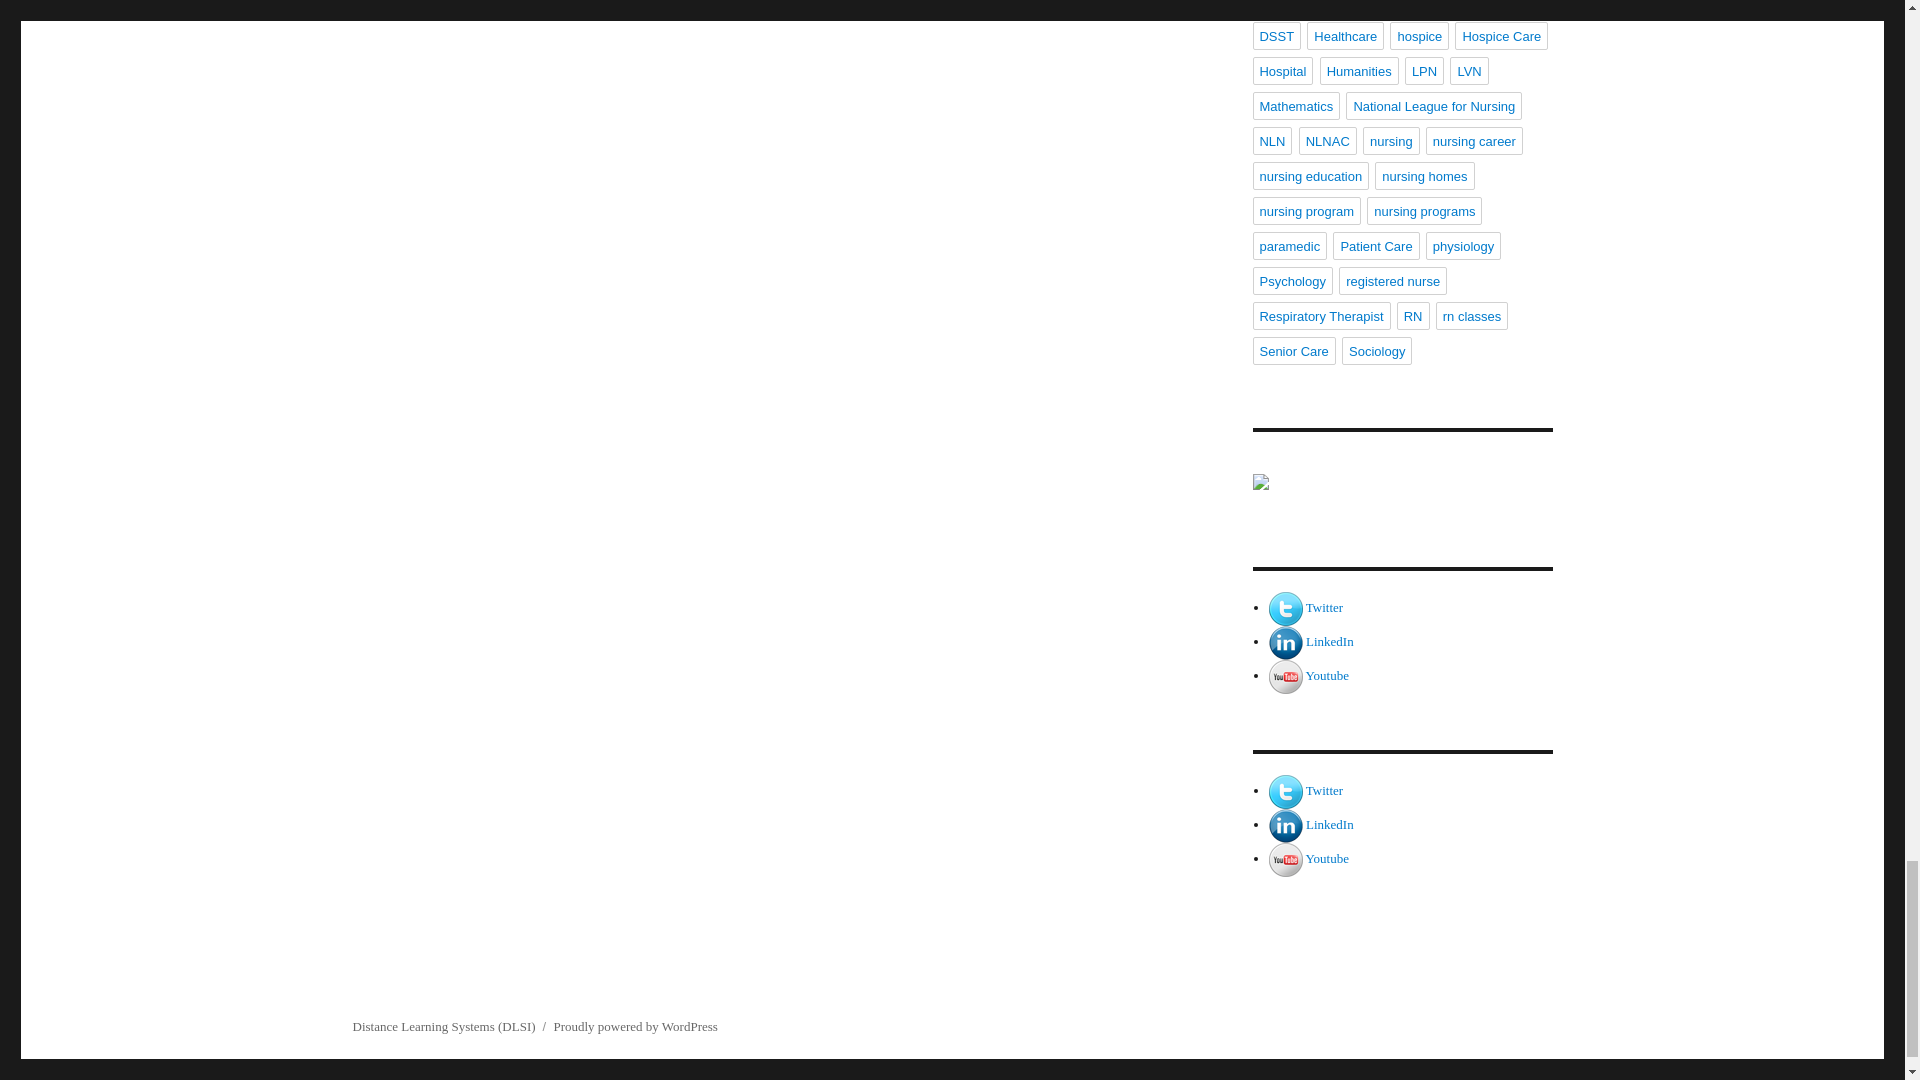 The image size is (1920, 1080). What do you see at coordinates (1324, 790) in the screenshot?
I see `Visit myTwitterprofile` at bounding box center [1324, 790].